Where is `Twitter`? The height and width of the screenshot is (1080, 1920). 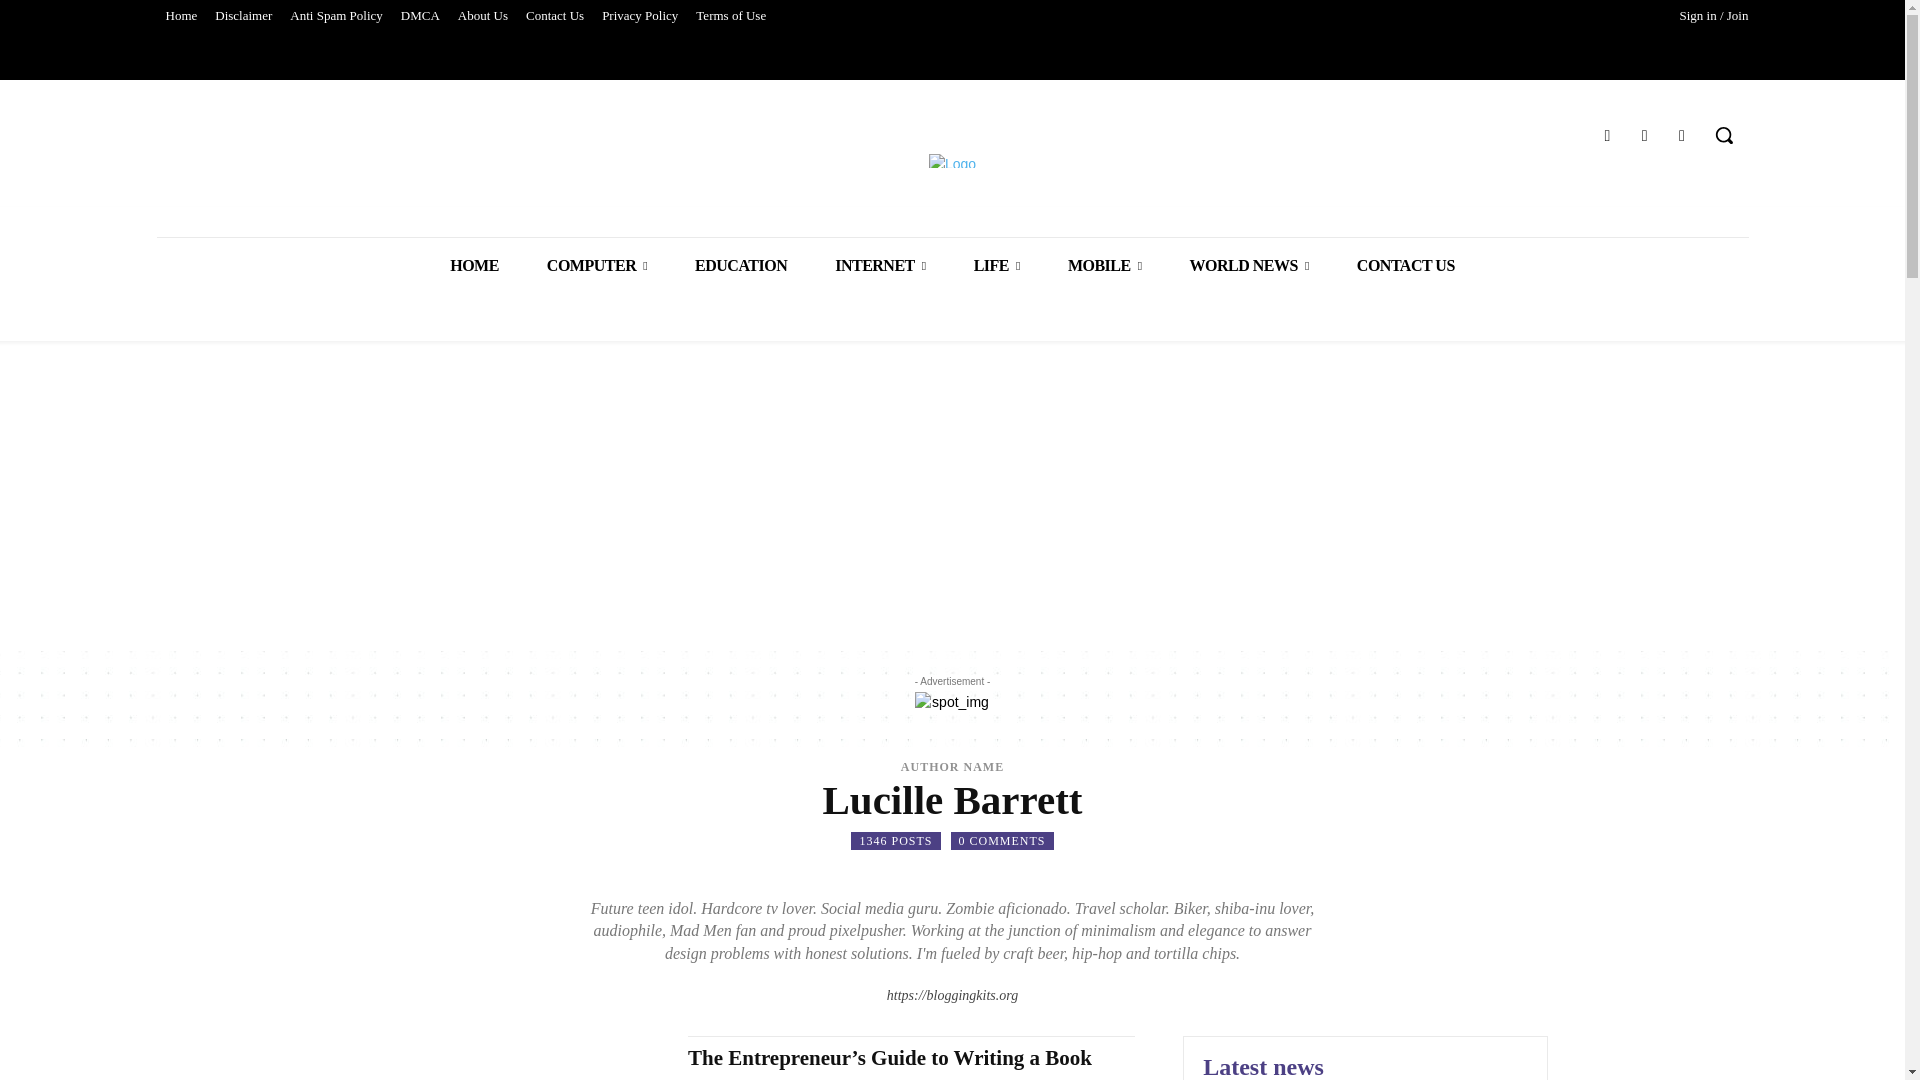 Twitter is located at coordinates (1644, 136).